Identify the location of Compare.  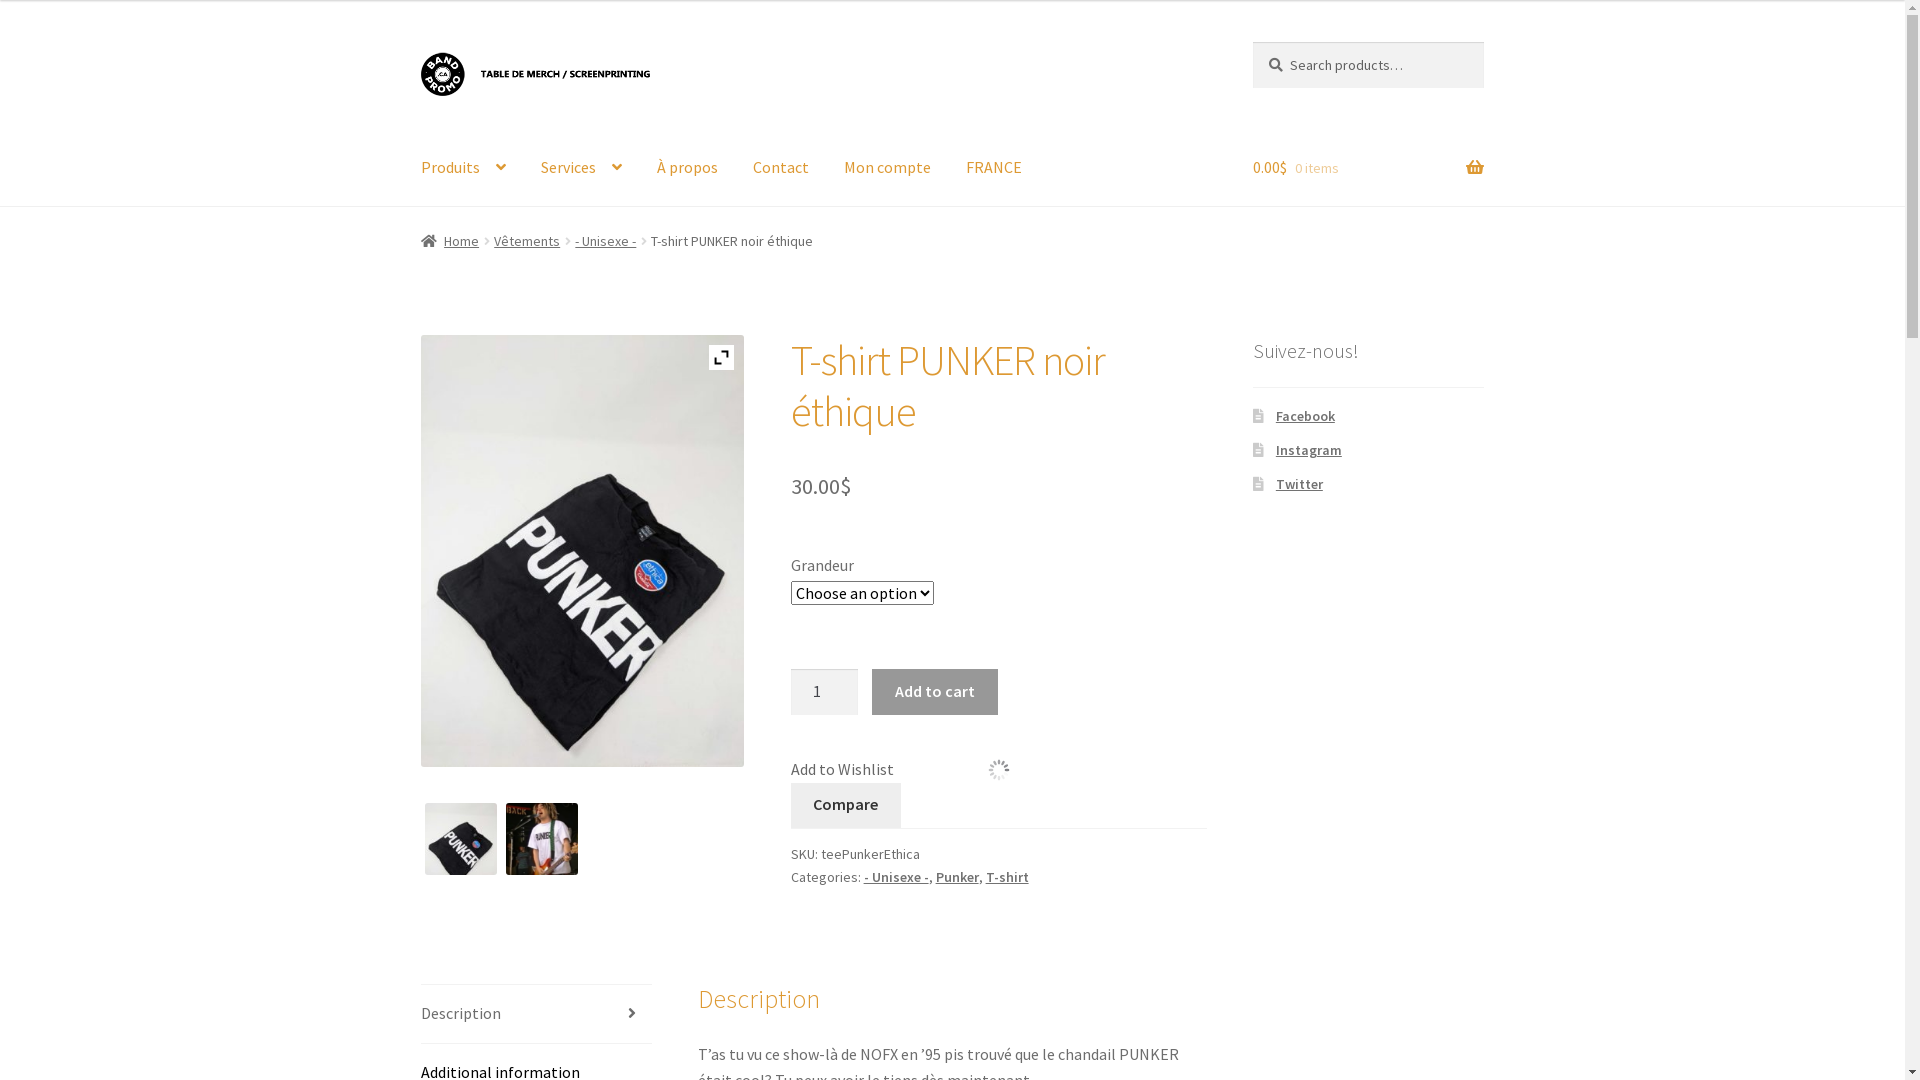
(846, 806).